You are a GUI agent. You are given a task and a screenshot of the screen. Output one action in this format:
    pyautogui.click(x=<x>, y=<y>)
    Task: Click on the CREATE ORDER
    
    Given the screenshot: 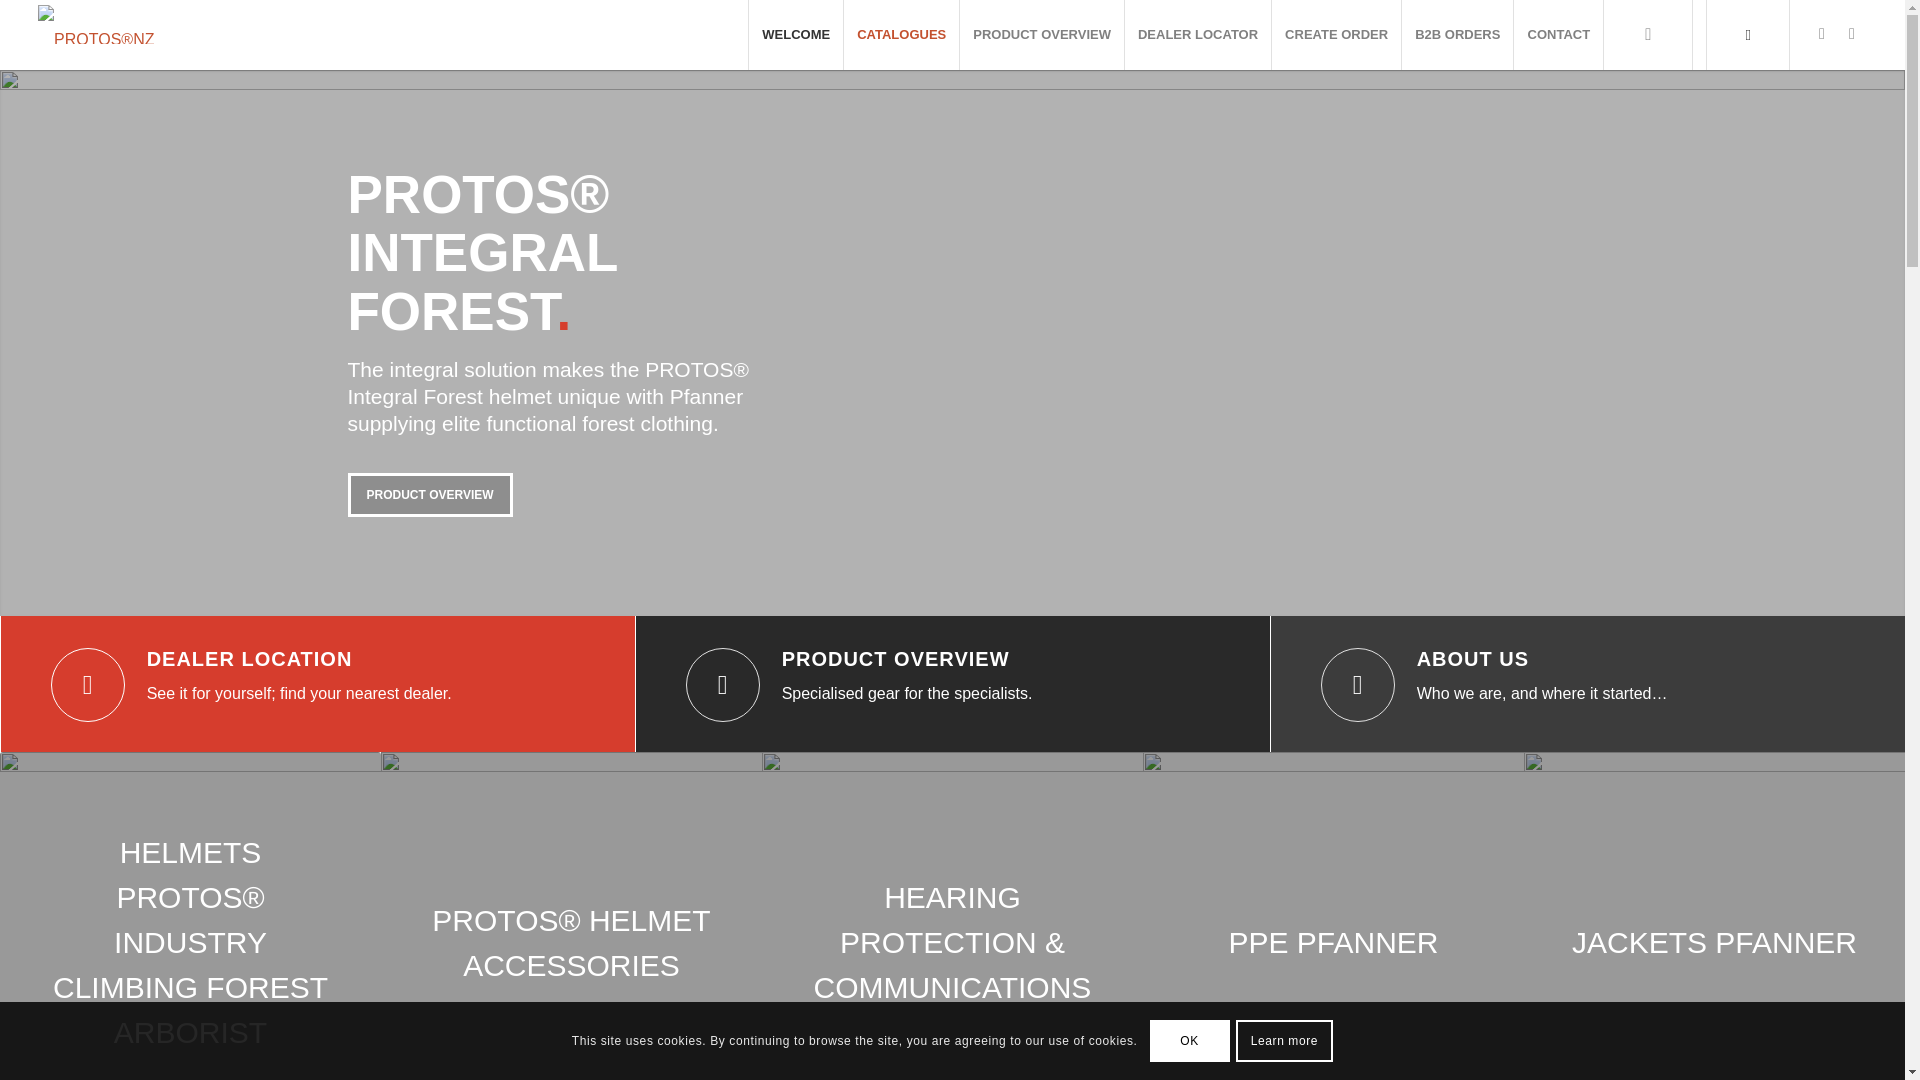 What is the action you would take?
    pyautogui.click(x=1336, y=35)
    